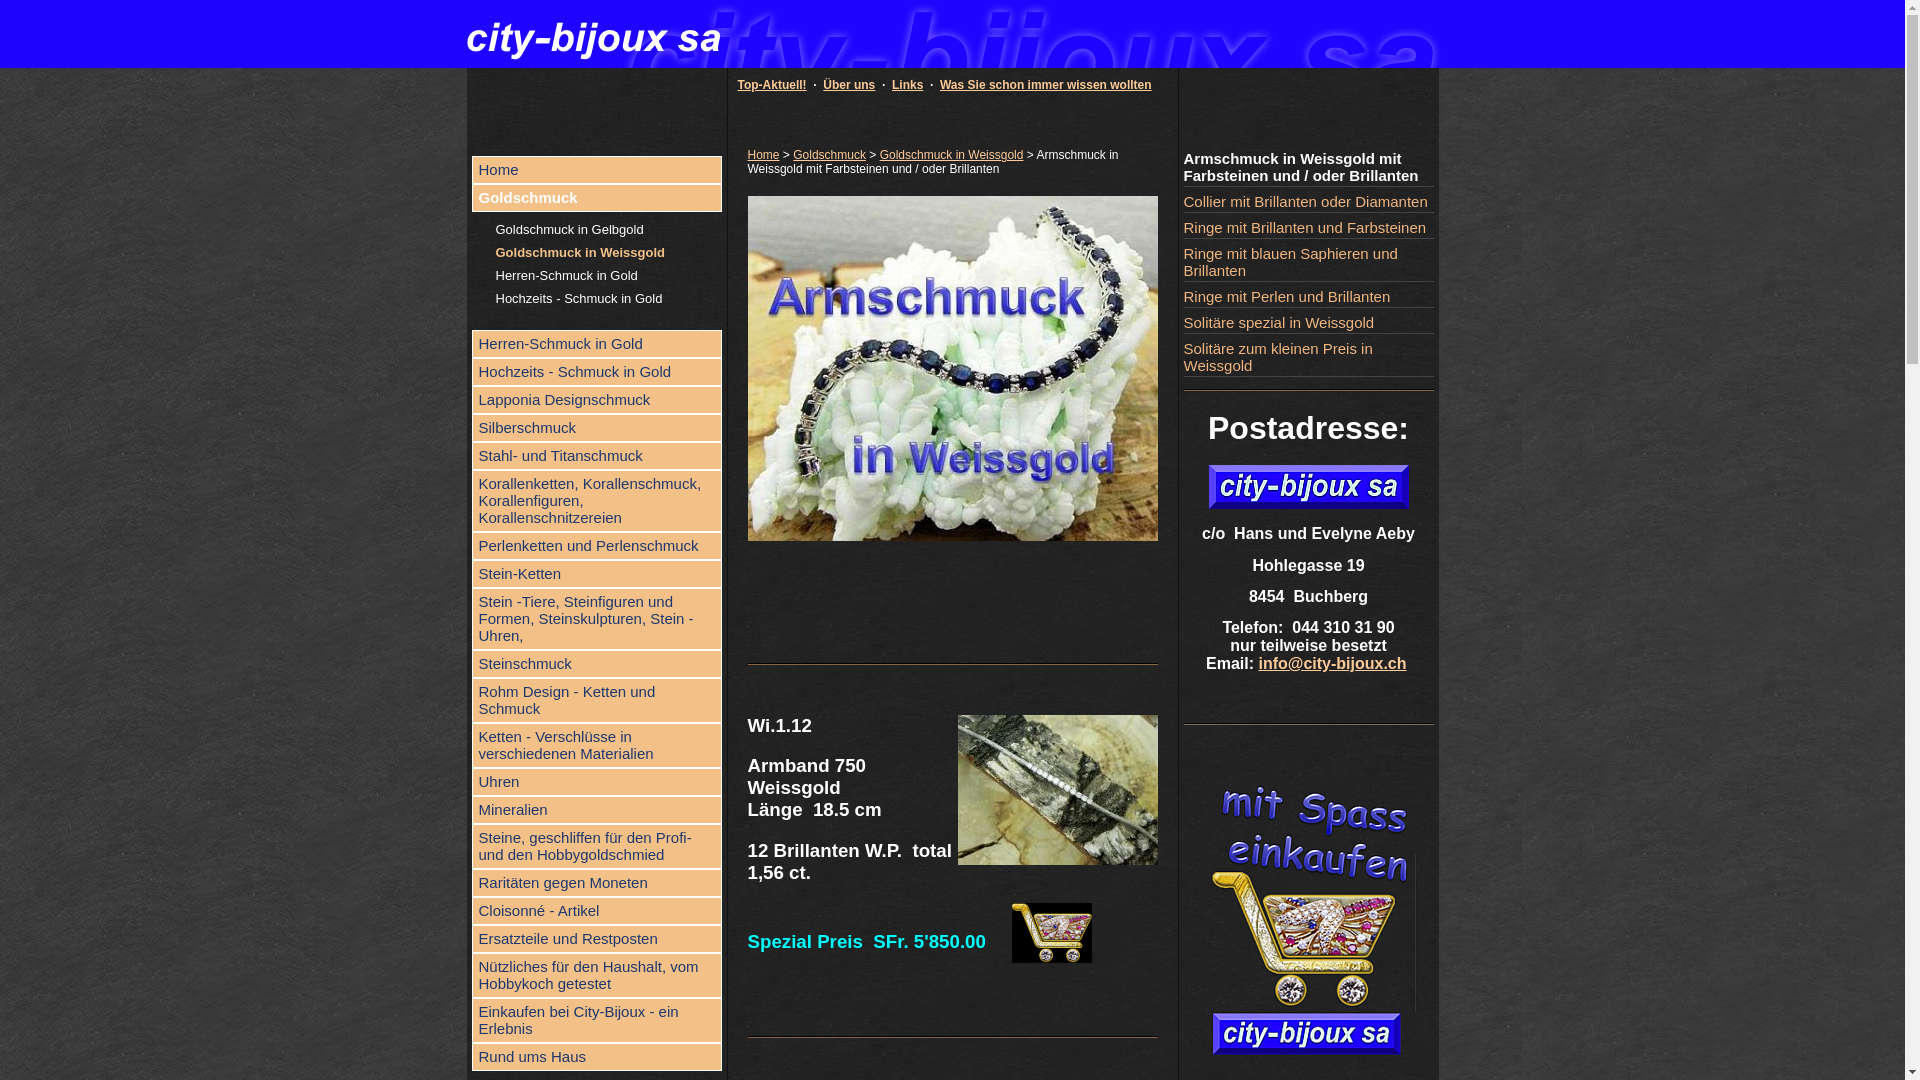 The height and width of the screenshot is (1080, 1920). Describe the element at coordinates (1309, 262) in the screenshot. I see `Ringe mit blauen Saphieren und Brillanten` at that location.